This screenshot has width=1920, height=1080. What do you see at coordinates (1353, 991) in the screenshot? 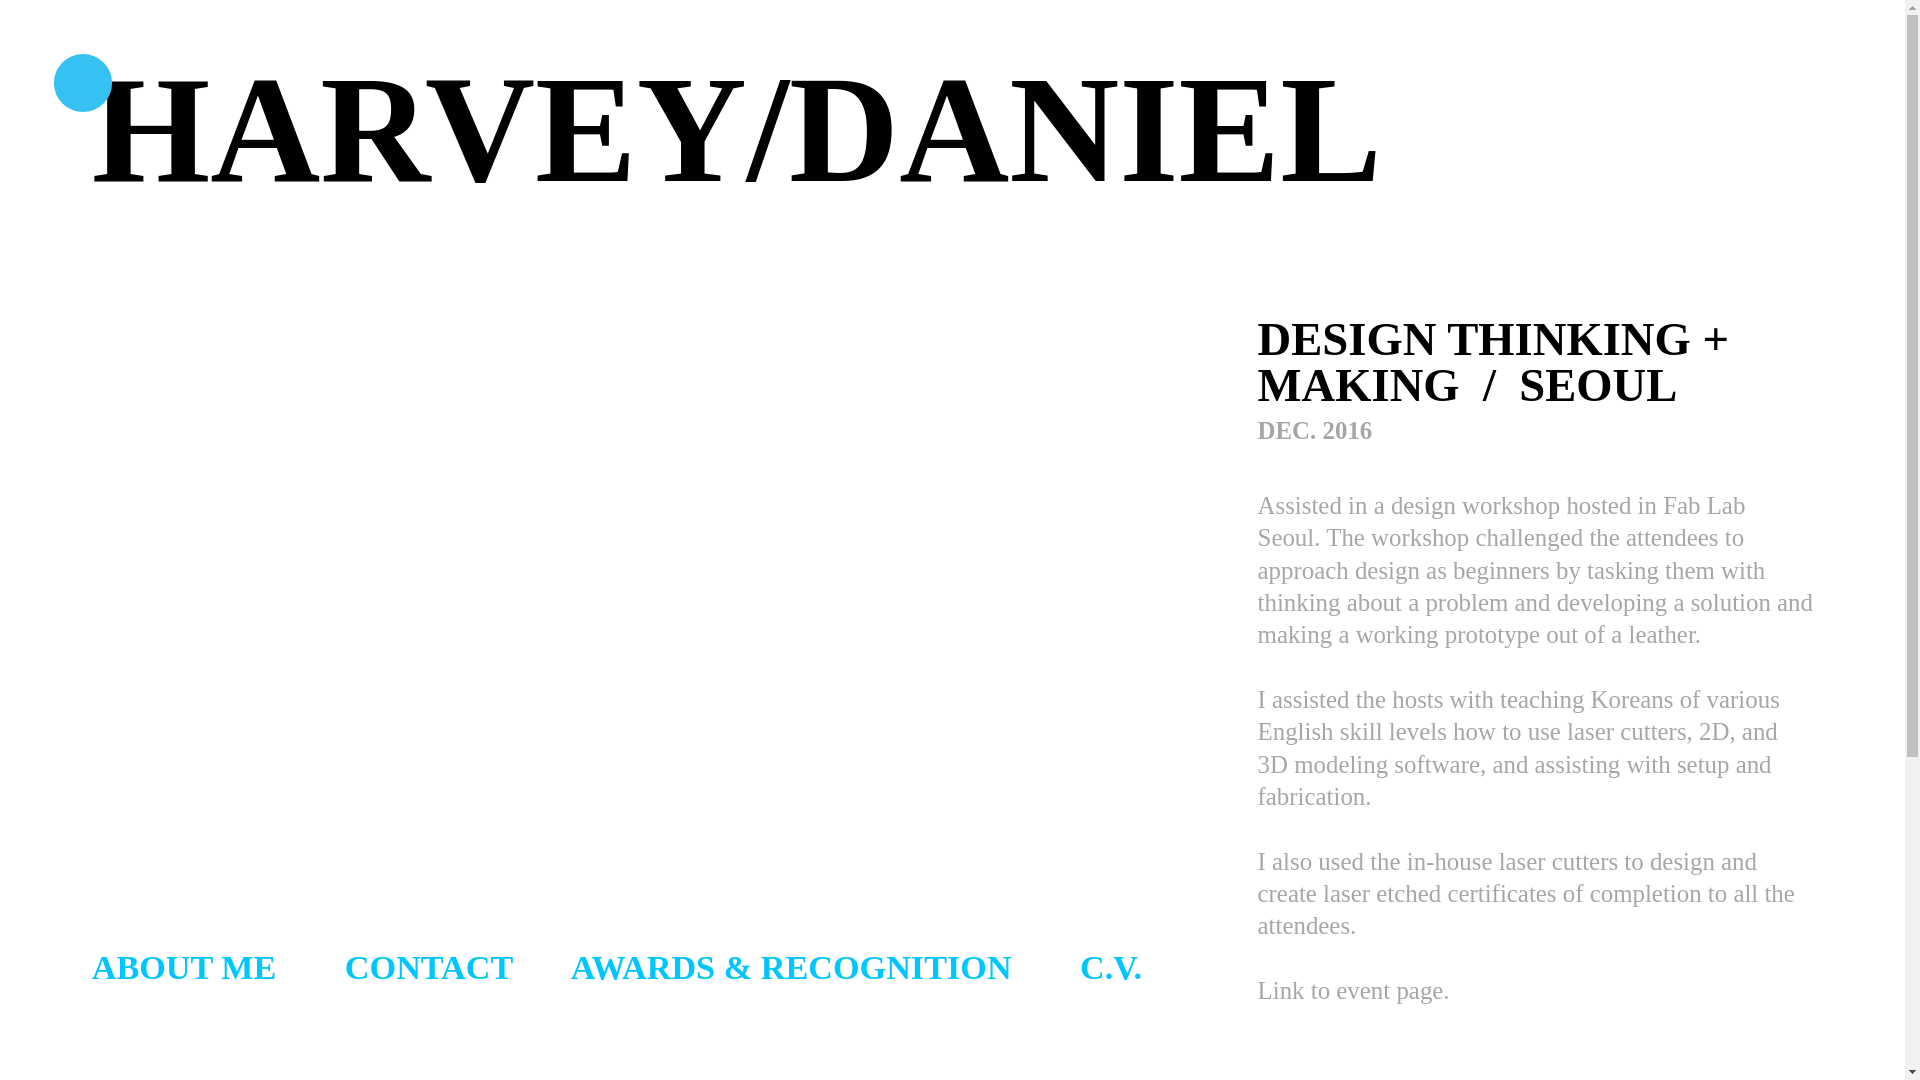
I see `Link to event page.` at bounding box center [1353, 991].